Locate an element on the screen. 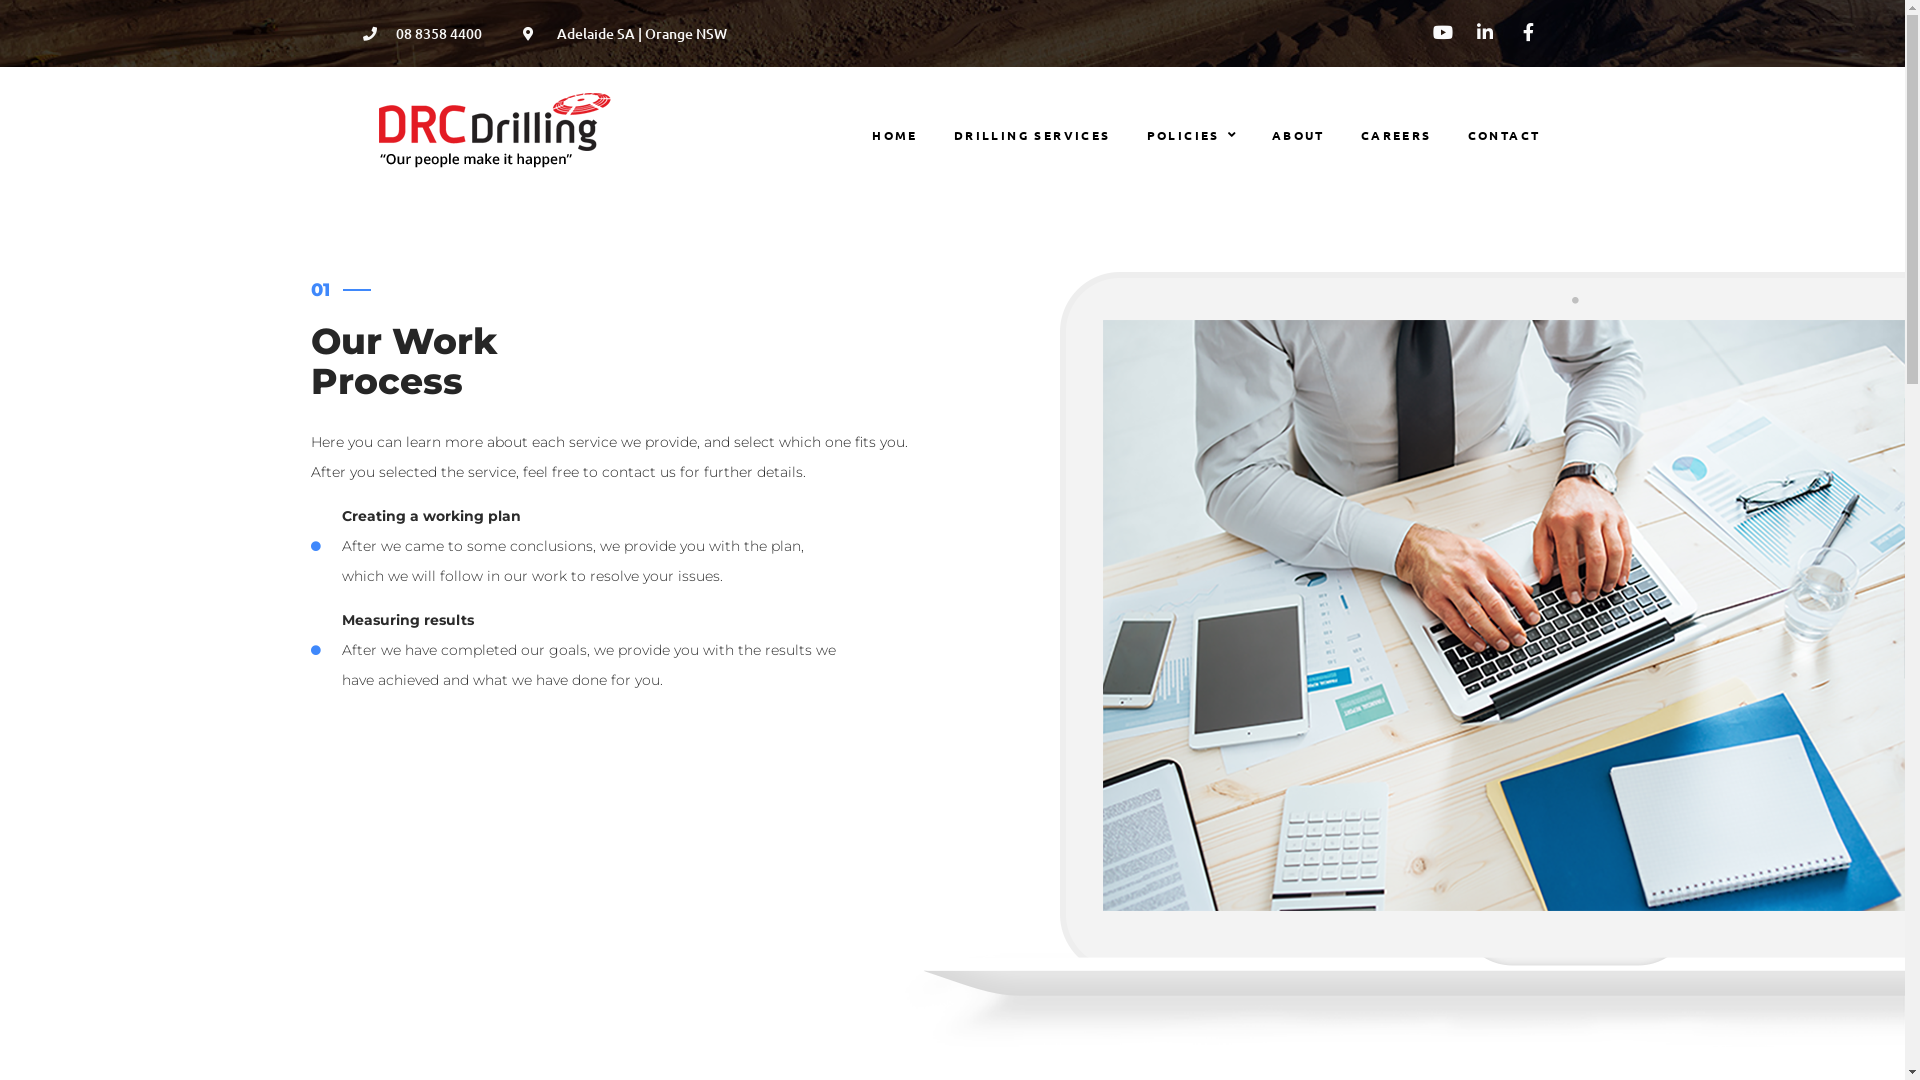 This screenshot has width=1920, height=1080. CONTACT is located at coordinates (1504, 136).